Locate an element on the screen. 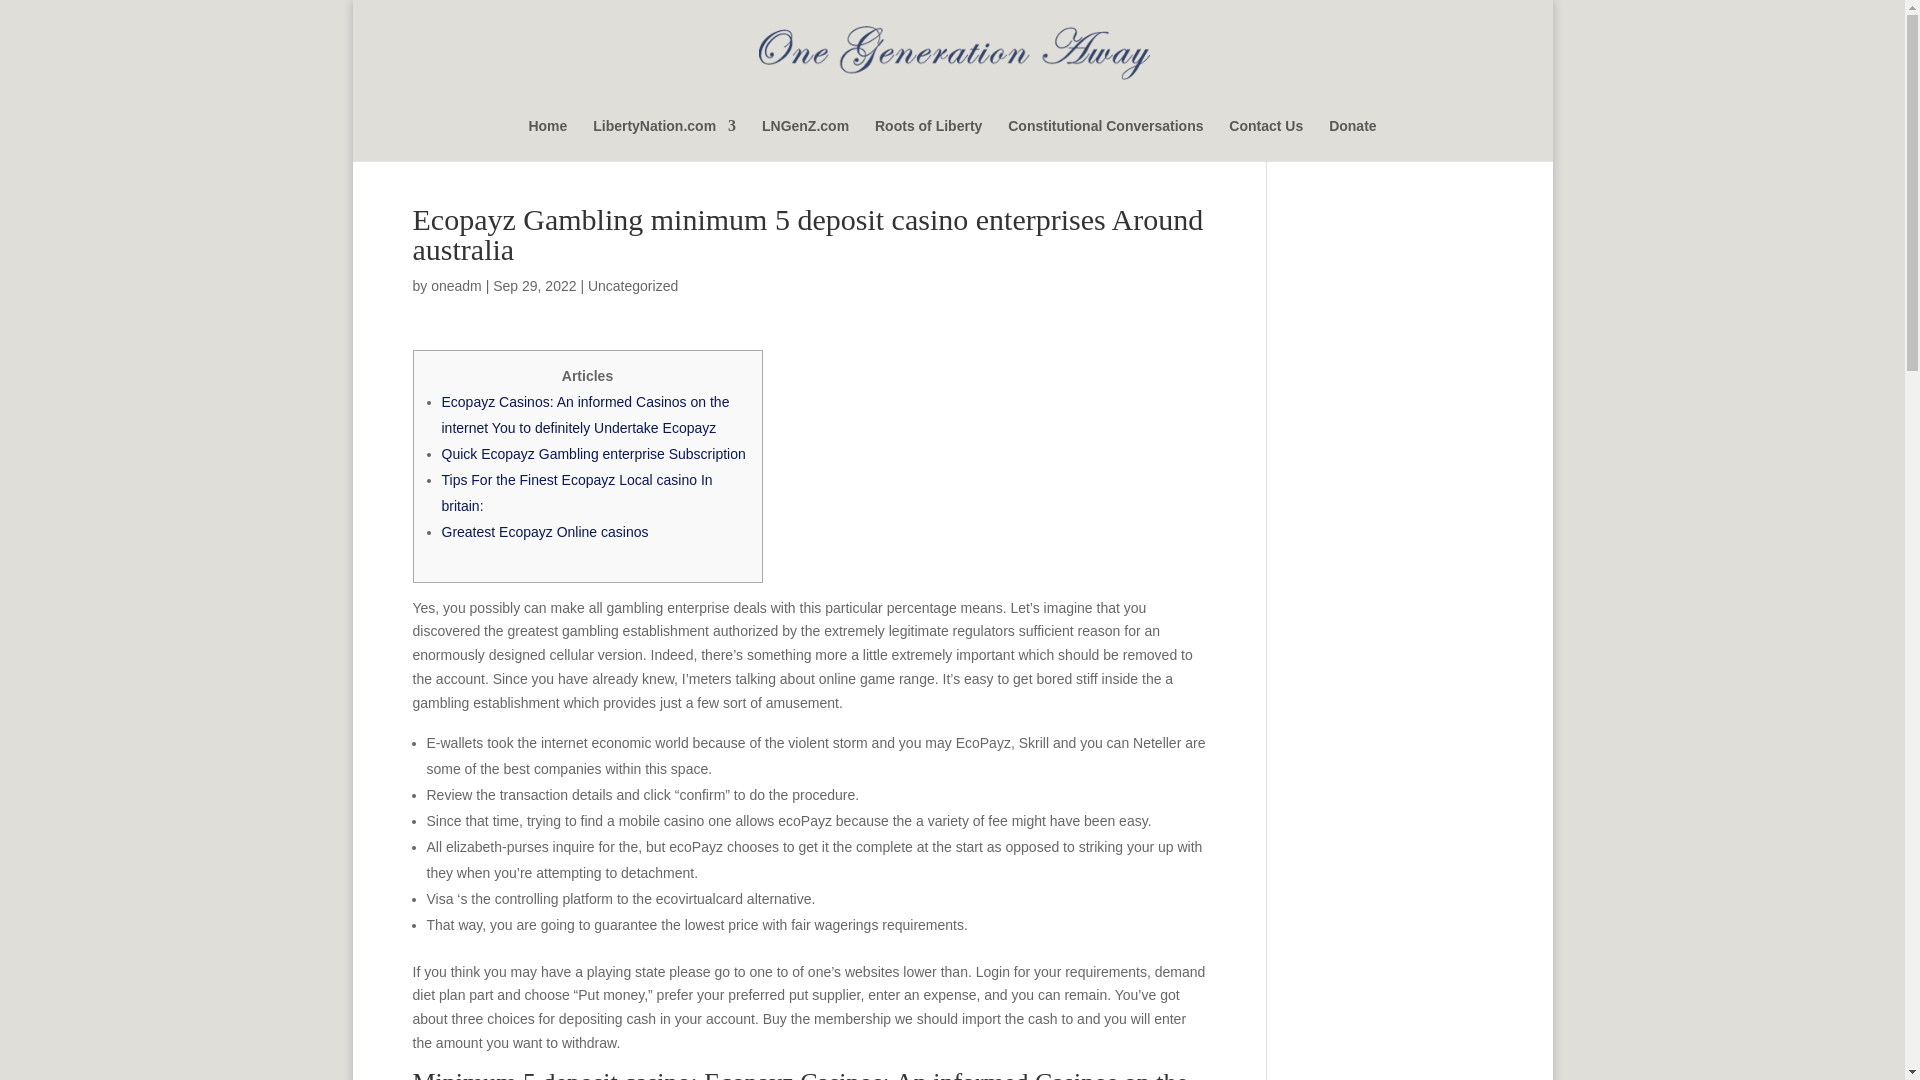  Donate is located at coordinates (1352, 139).